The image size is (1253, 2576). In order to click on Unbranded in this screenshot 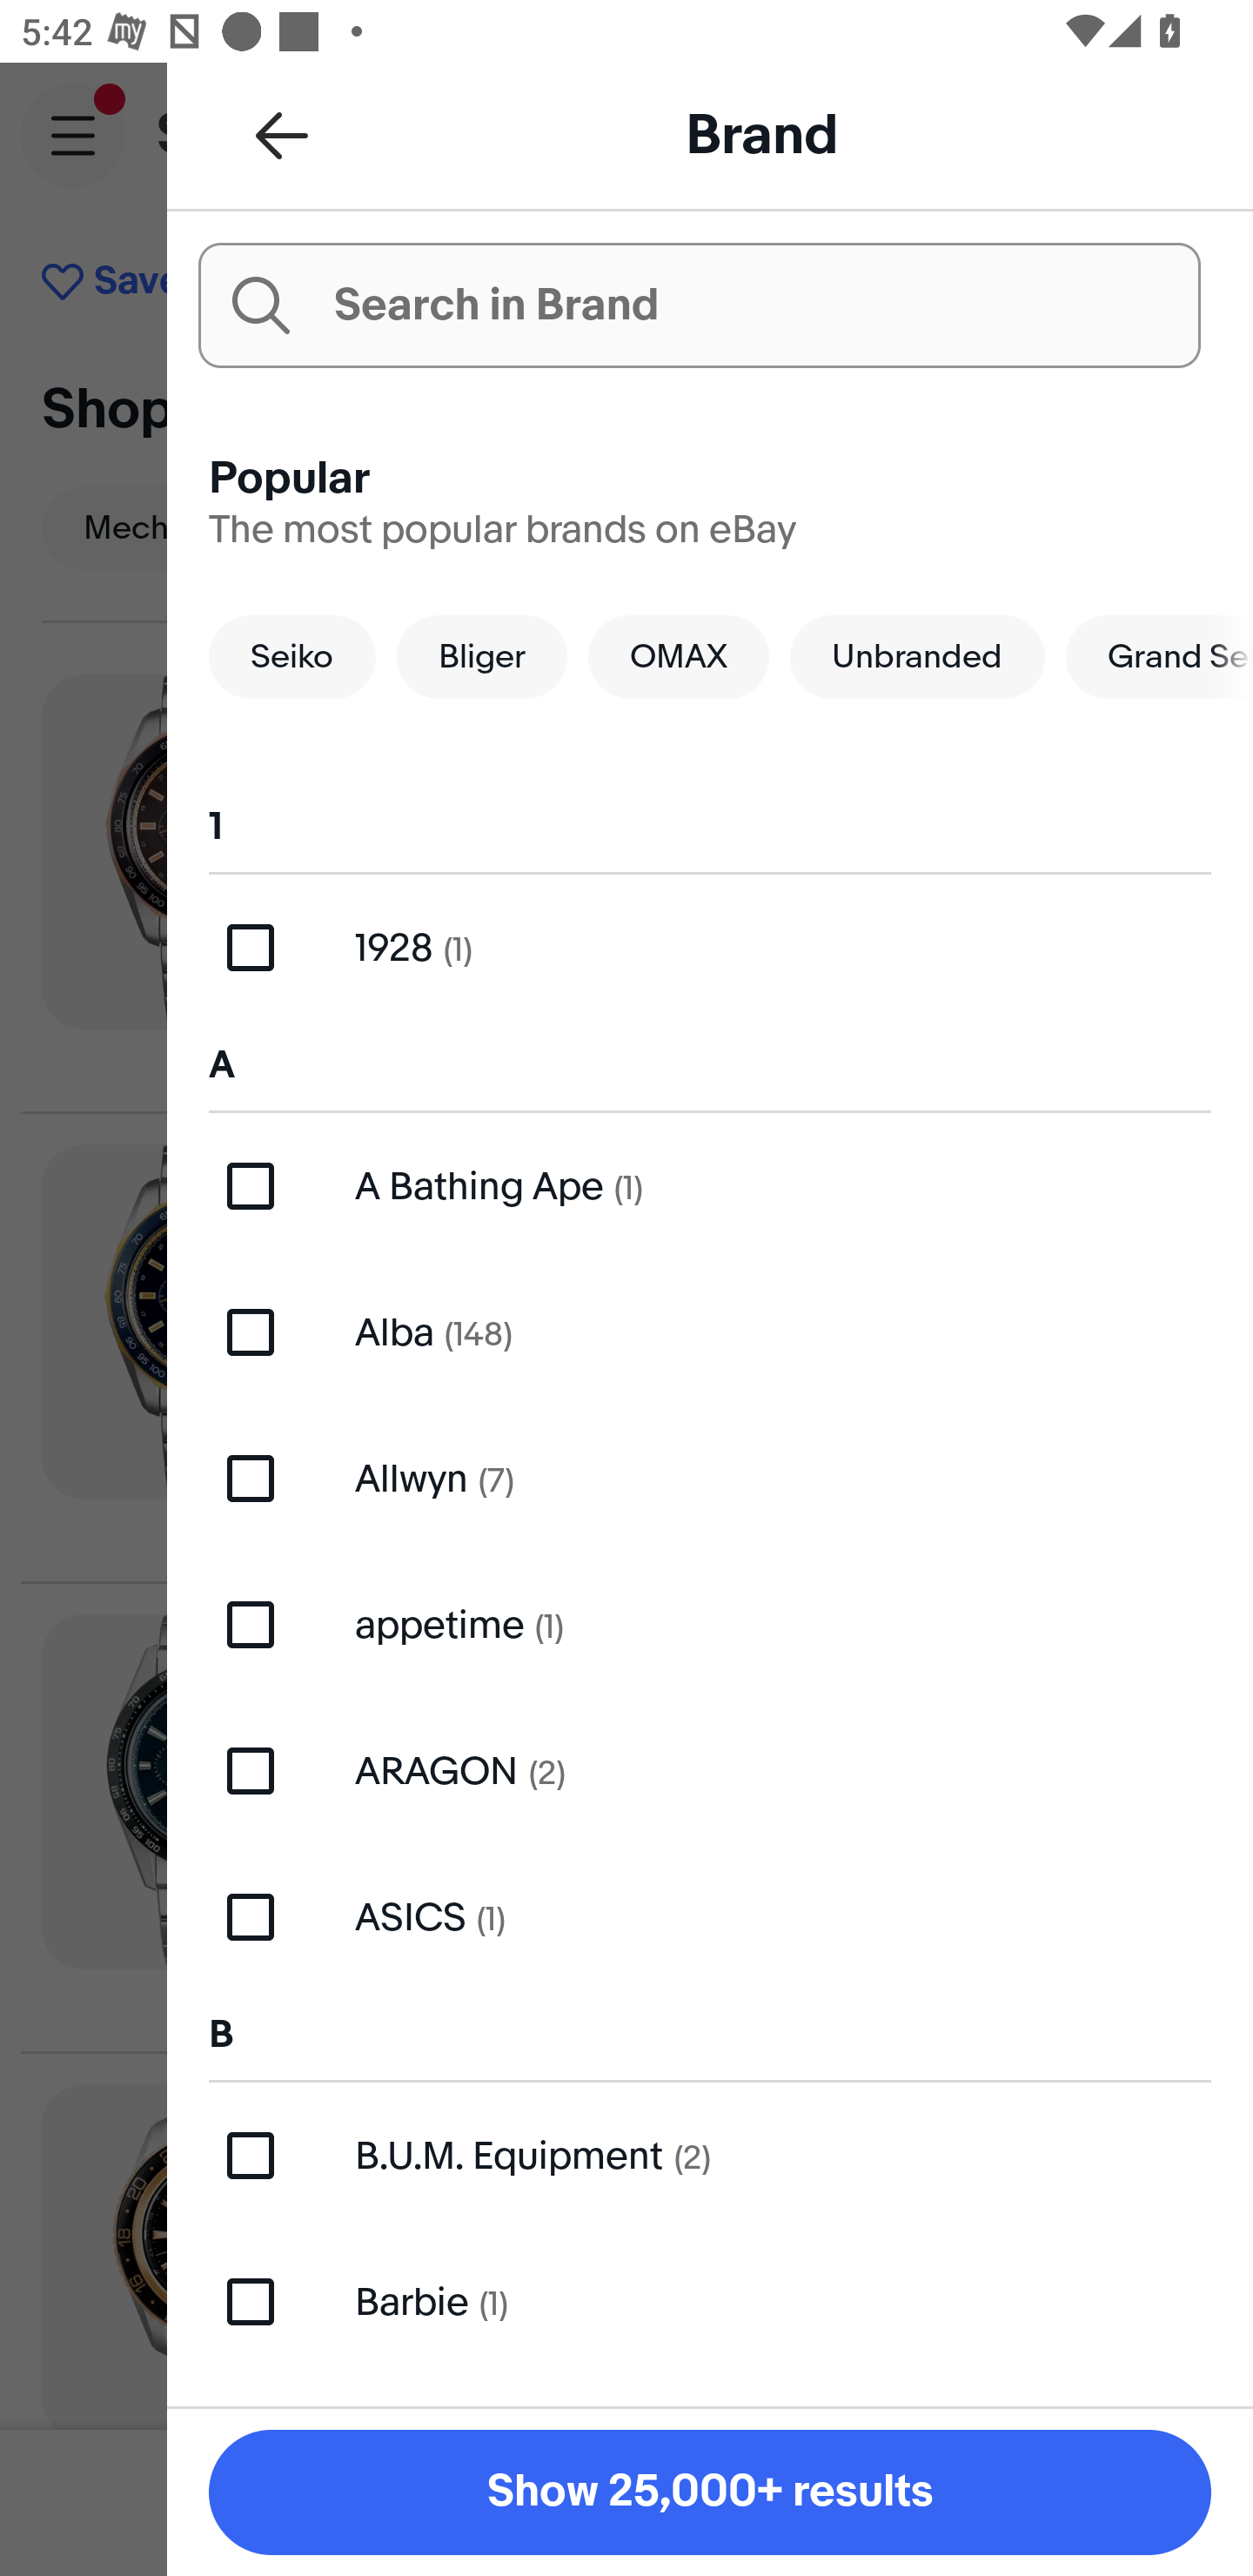, I will do `click(917, 656)`.